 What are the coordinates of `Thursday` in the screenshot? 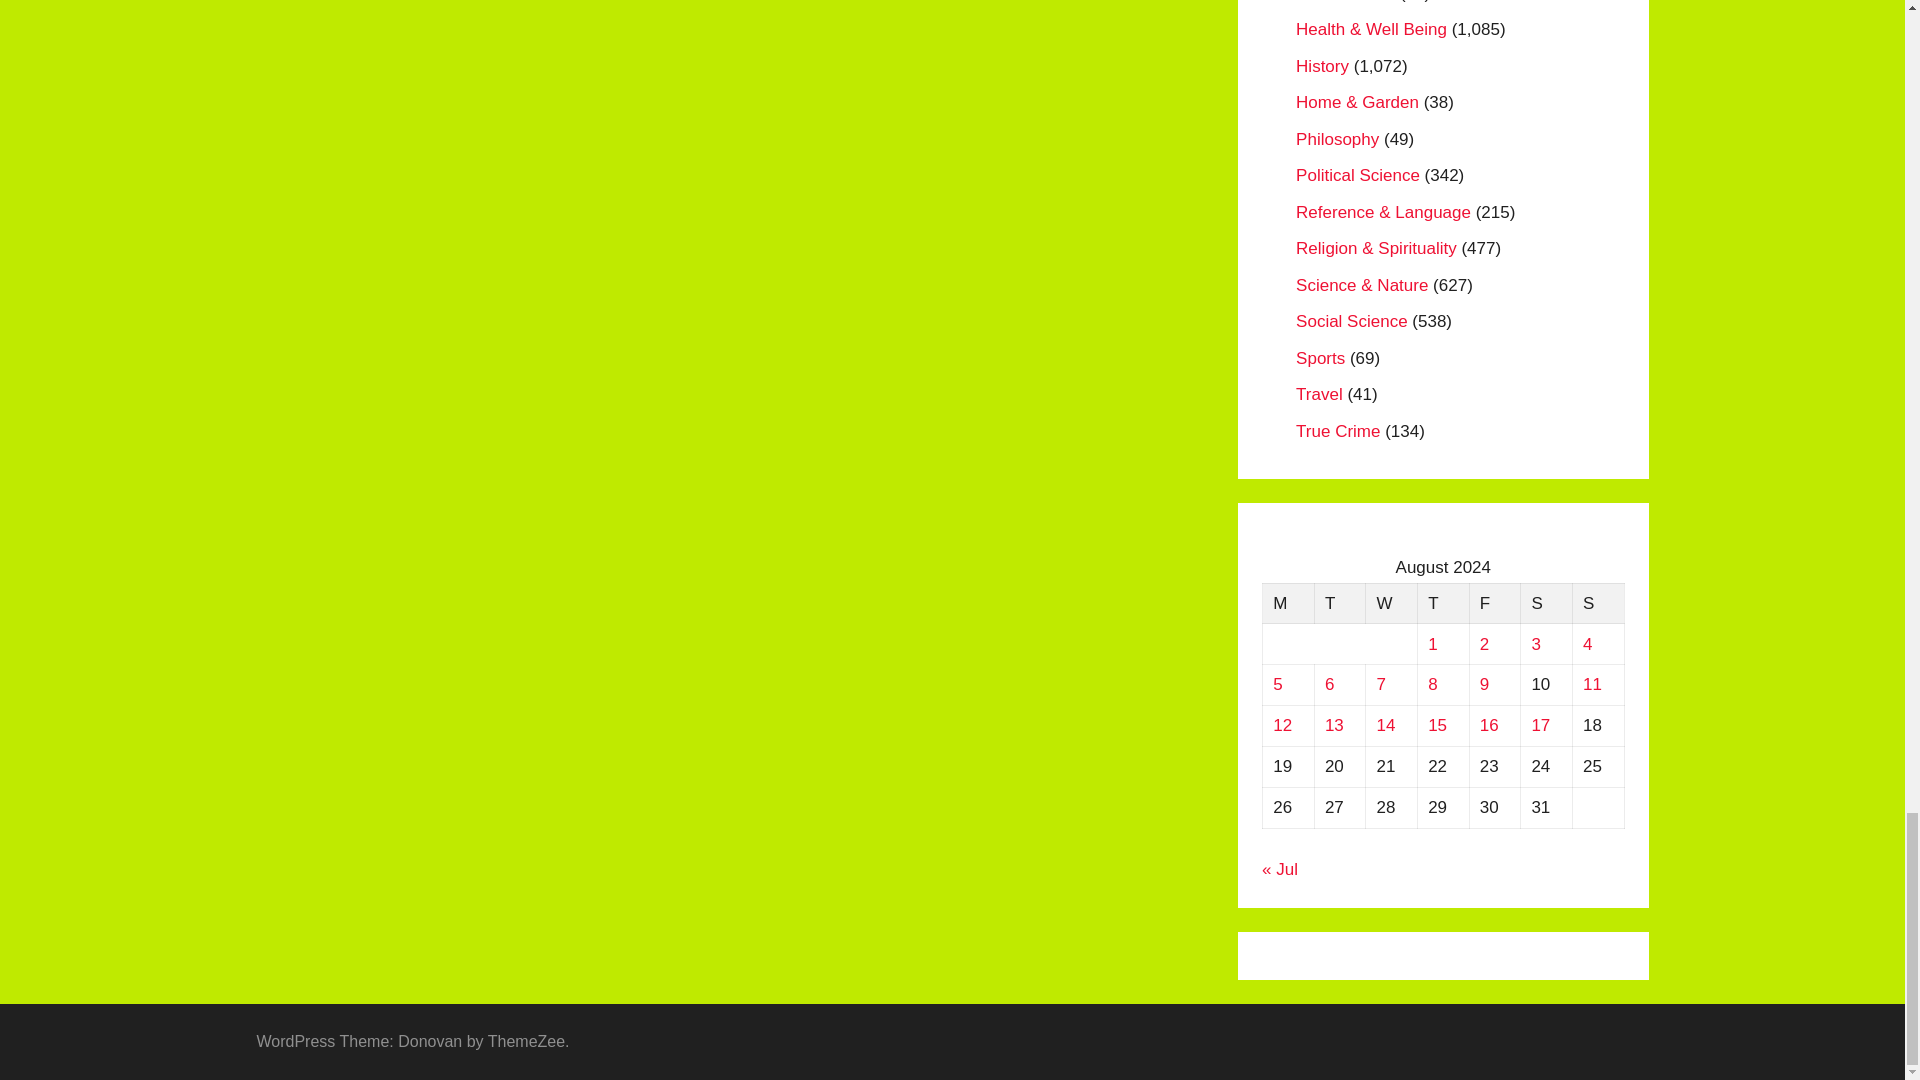 It's located at (1442, 604).